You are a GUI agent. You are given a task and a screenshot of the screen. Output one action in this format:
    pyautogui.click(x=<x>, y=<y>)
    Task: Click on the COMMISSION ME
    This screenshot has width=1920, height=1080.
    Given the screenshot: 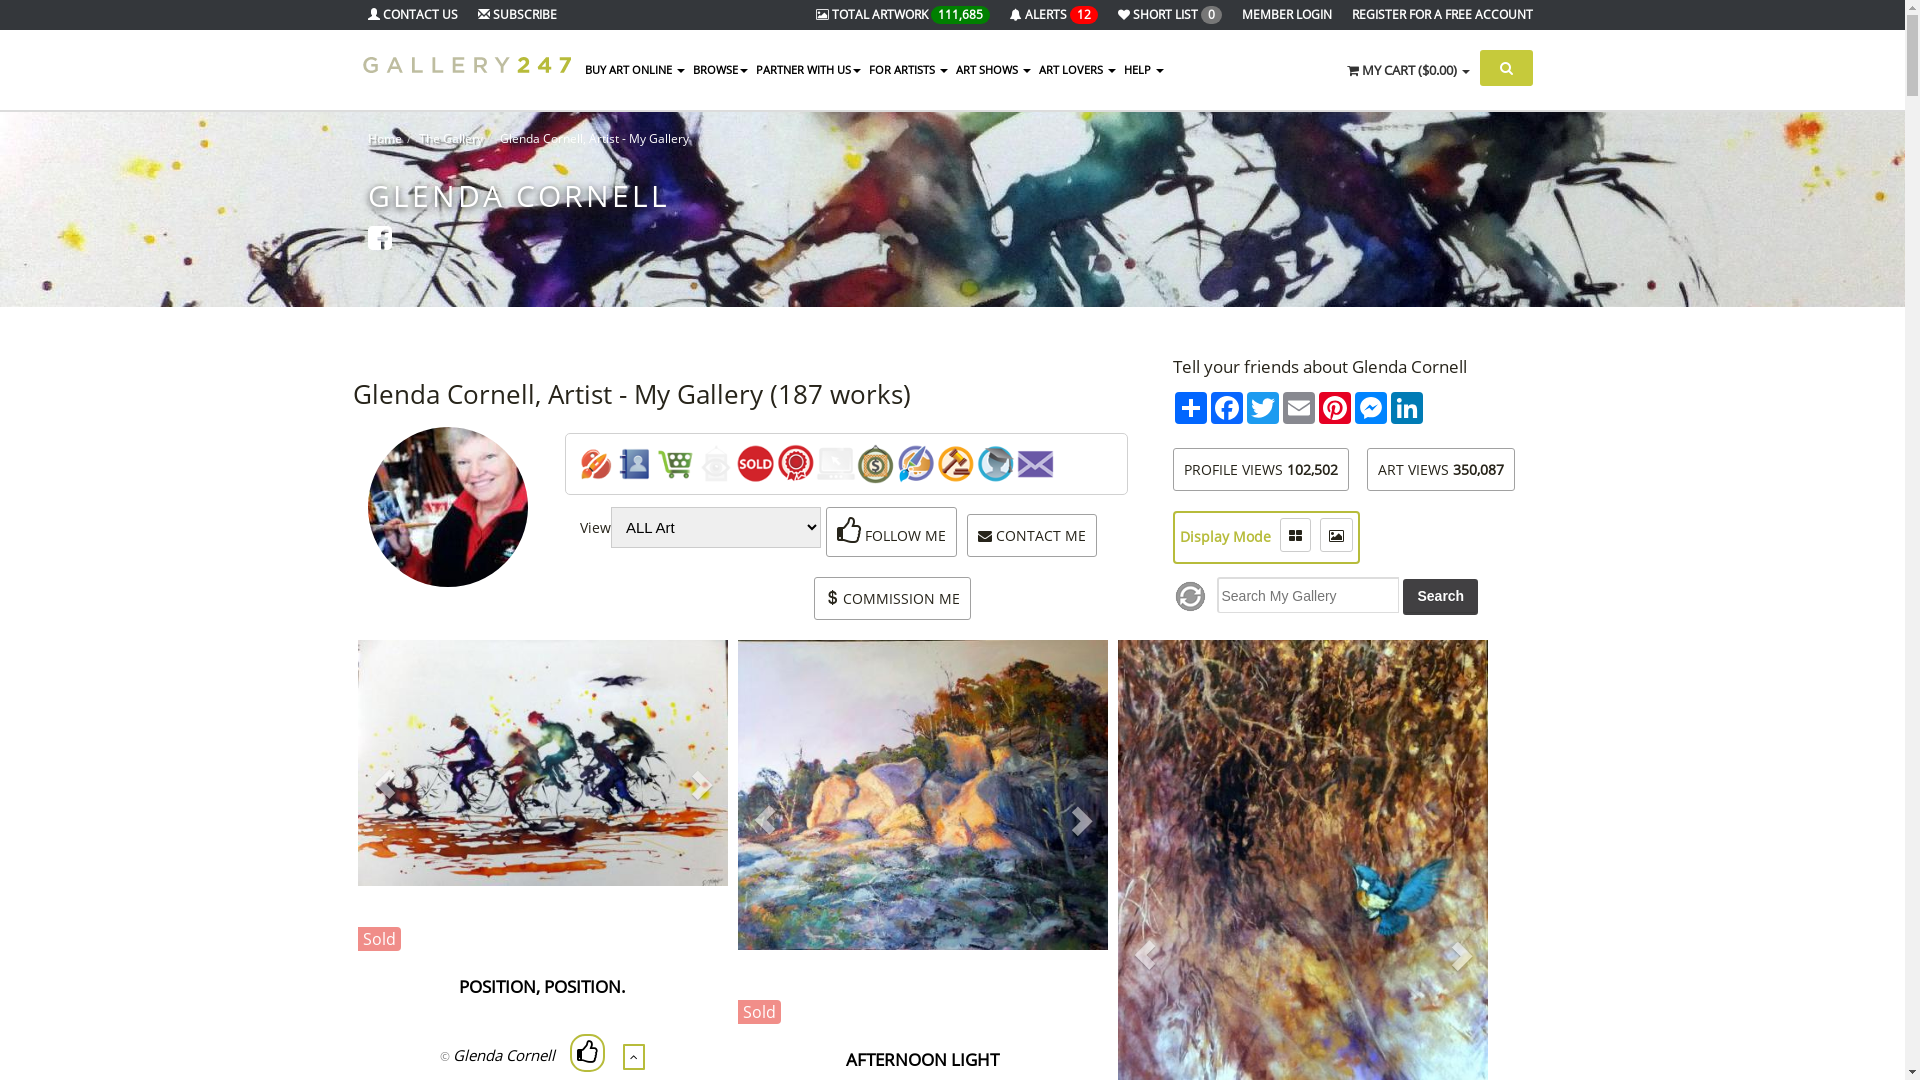 What is the action you would take?
    pyautogui.click(x=892, y=598)
    